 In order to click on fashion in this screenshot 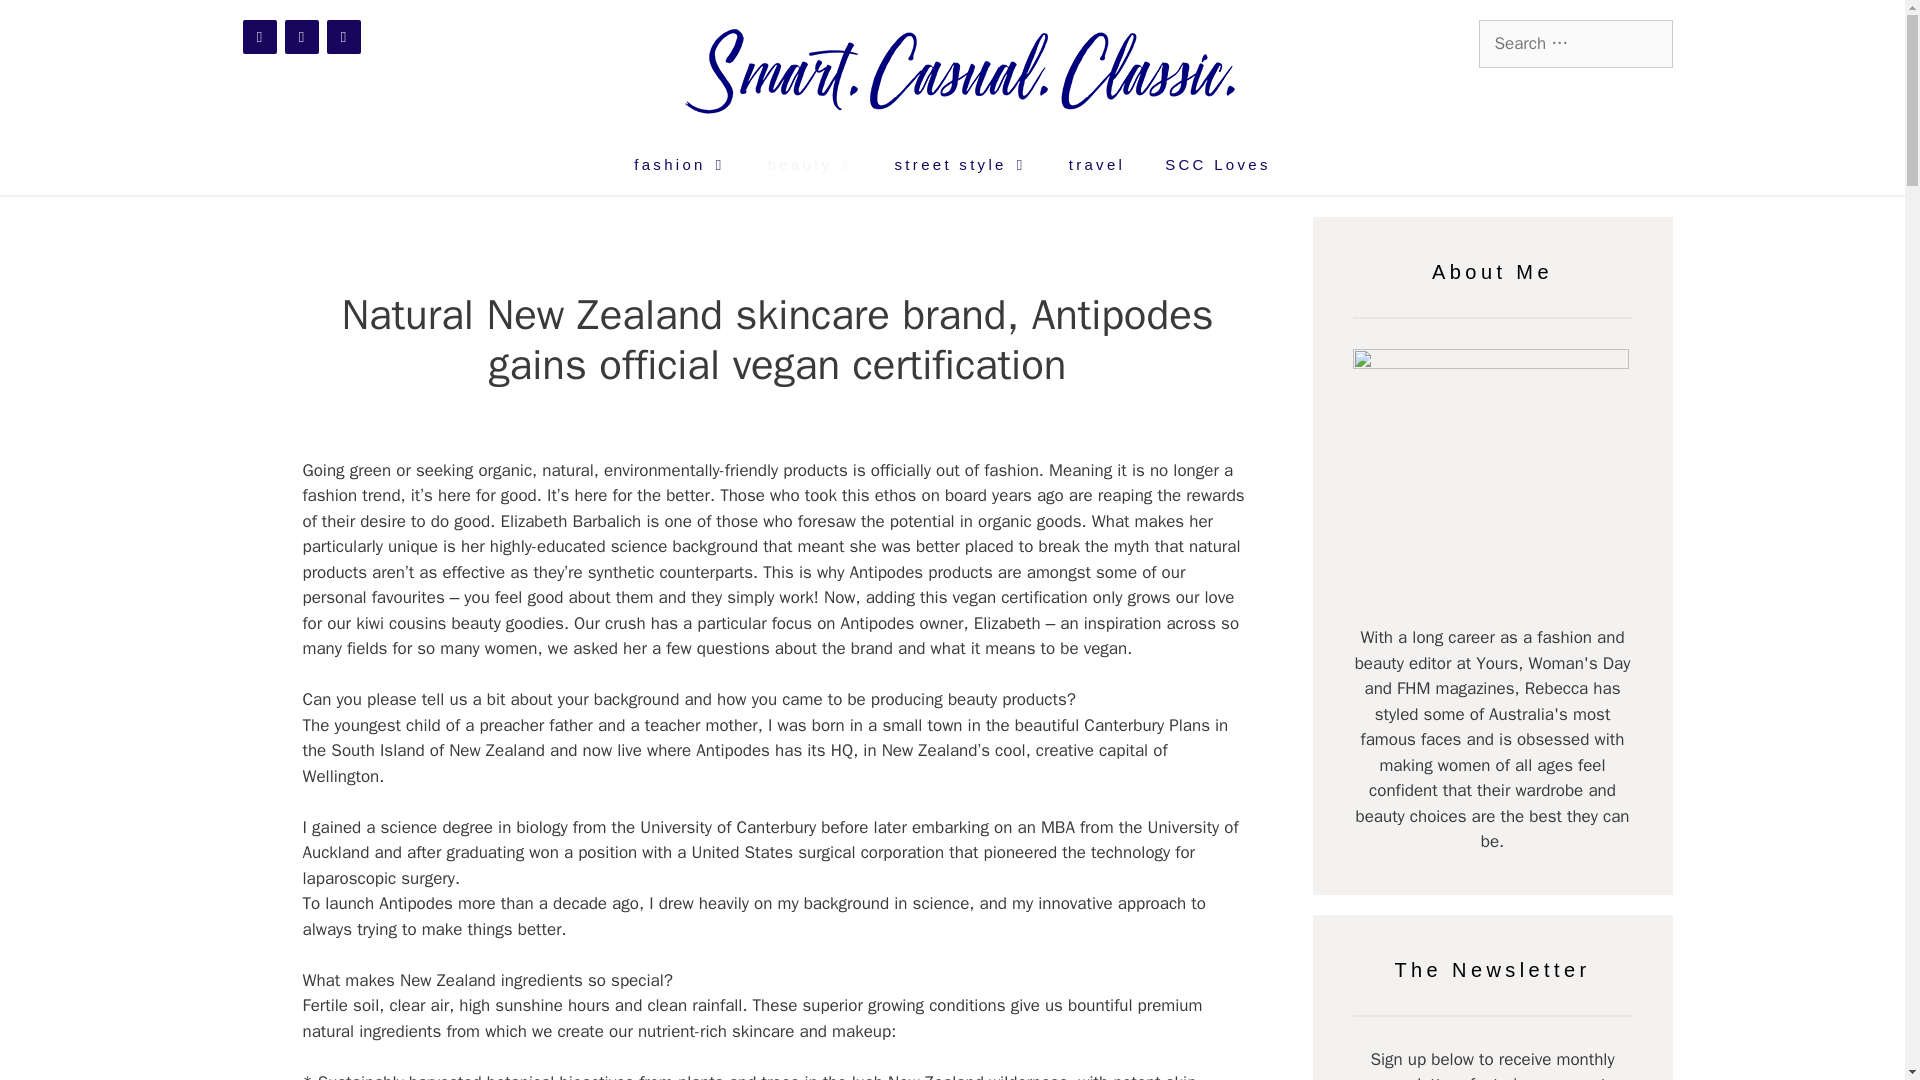, I will do `click(680, 165)`.